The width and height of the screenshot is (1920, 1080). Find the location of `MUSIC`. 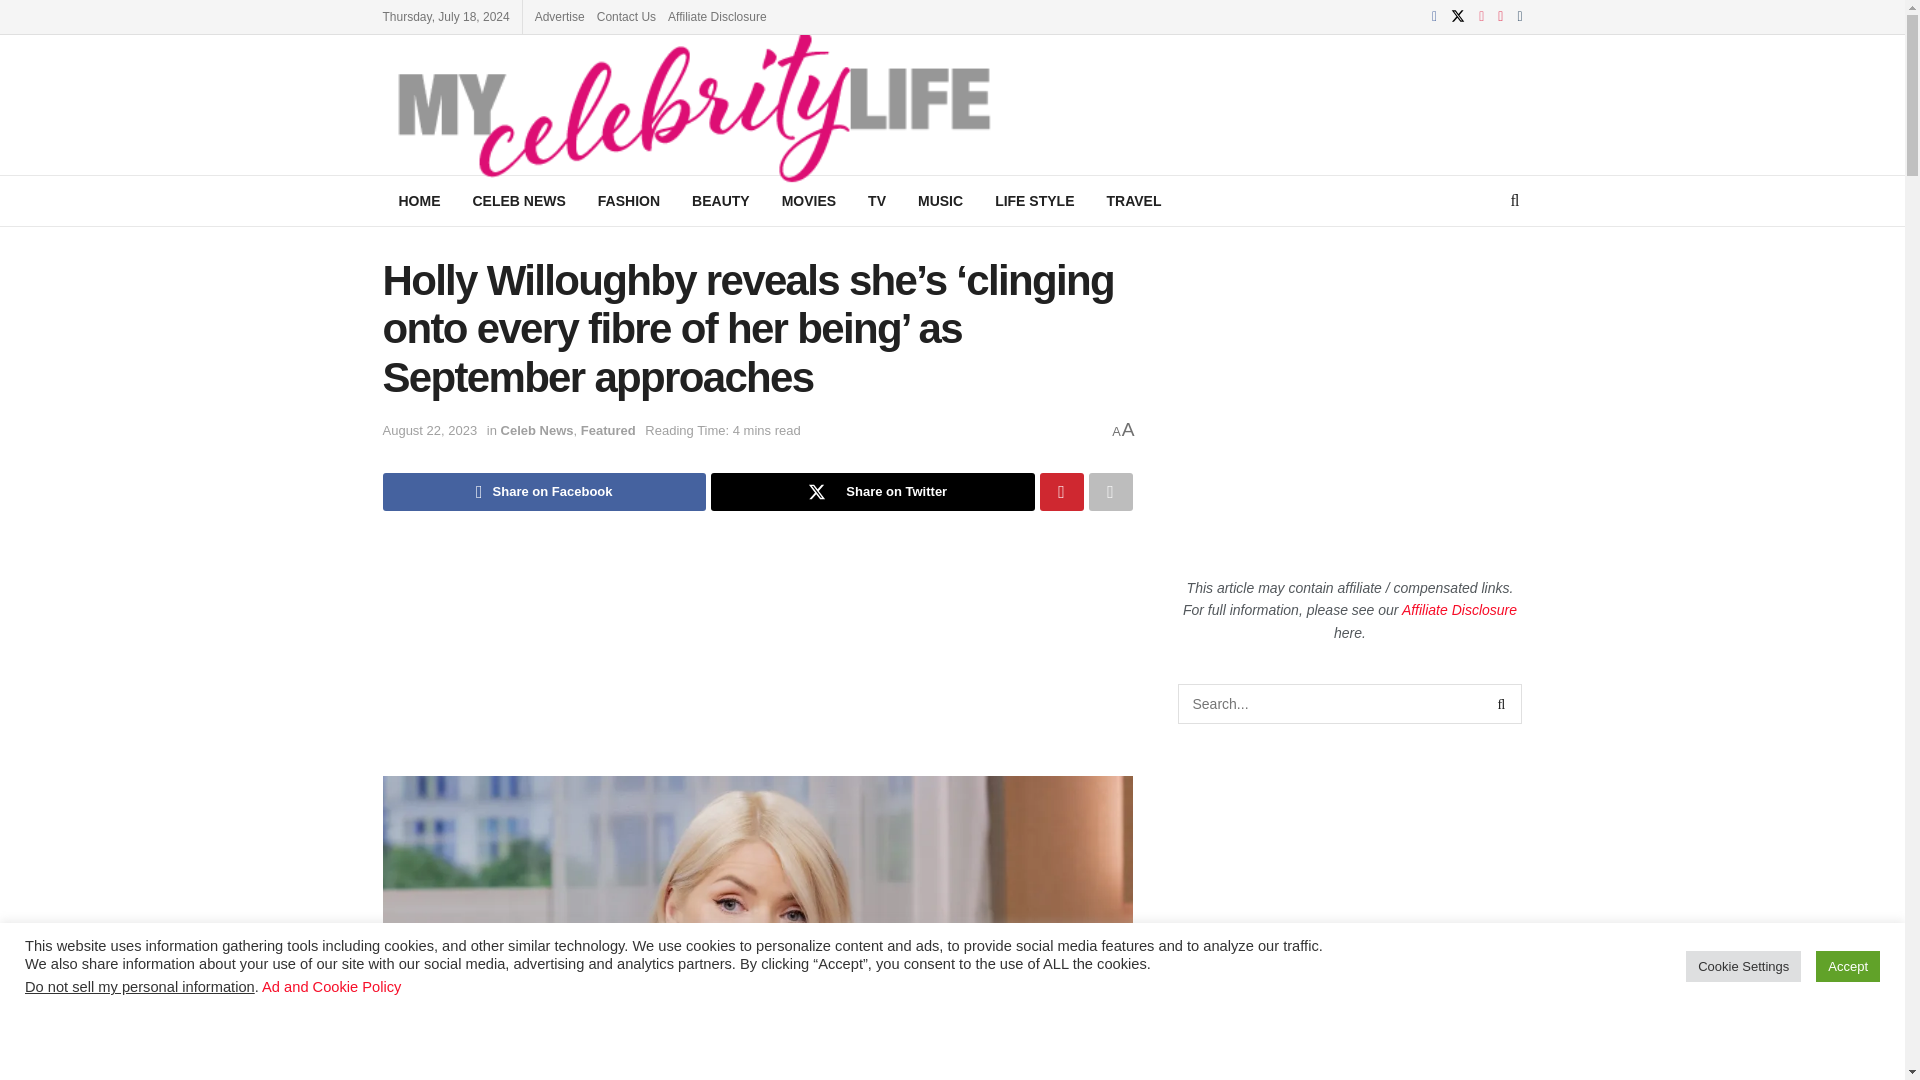

MUSIC is located at coordinates (940, 200).